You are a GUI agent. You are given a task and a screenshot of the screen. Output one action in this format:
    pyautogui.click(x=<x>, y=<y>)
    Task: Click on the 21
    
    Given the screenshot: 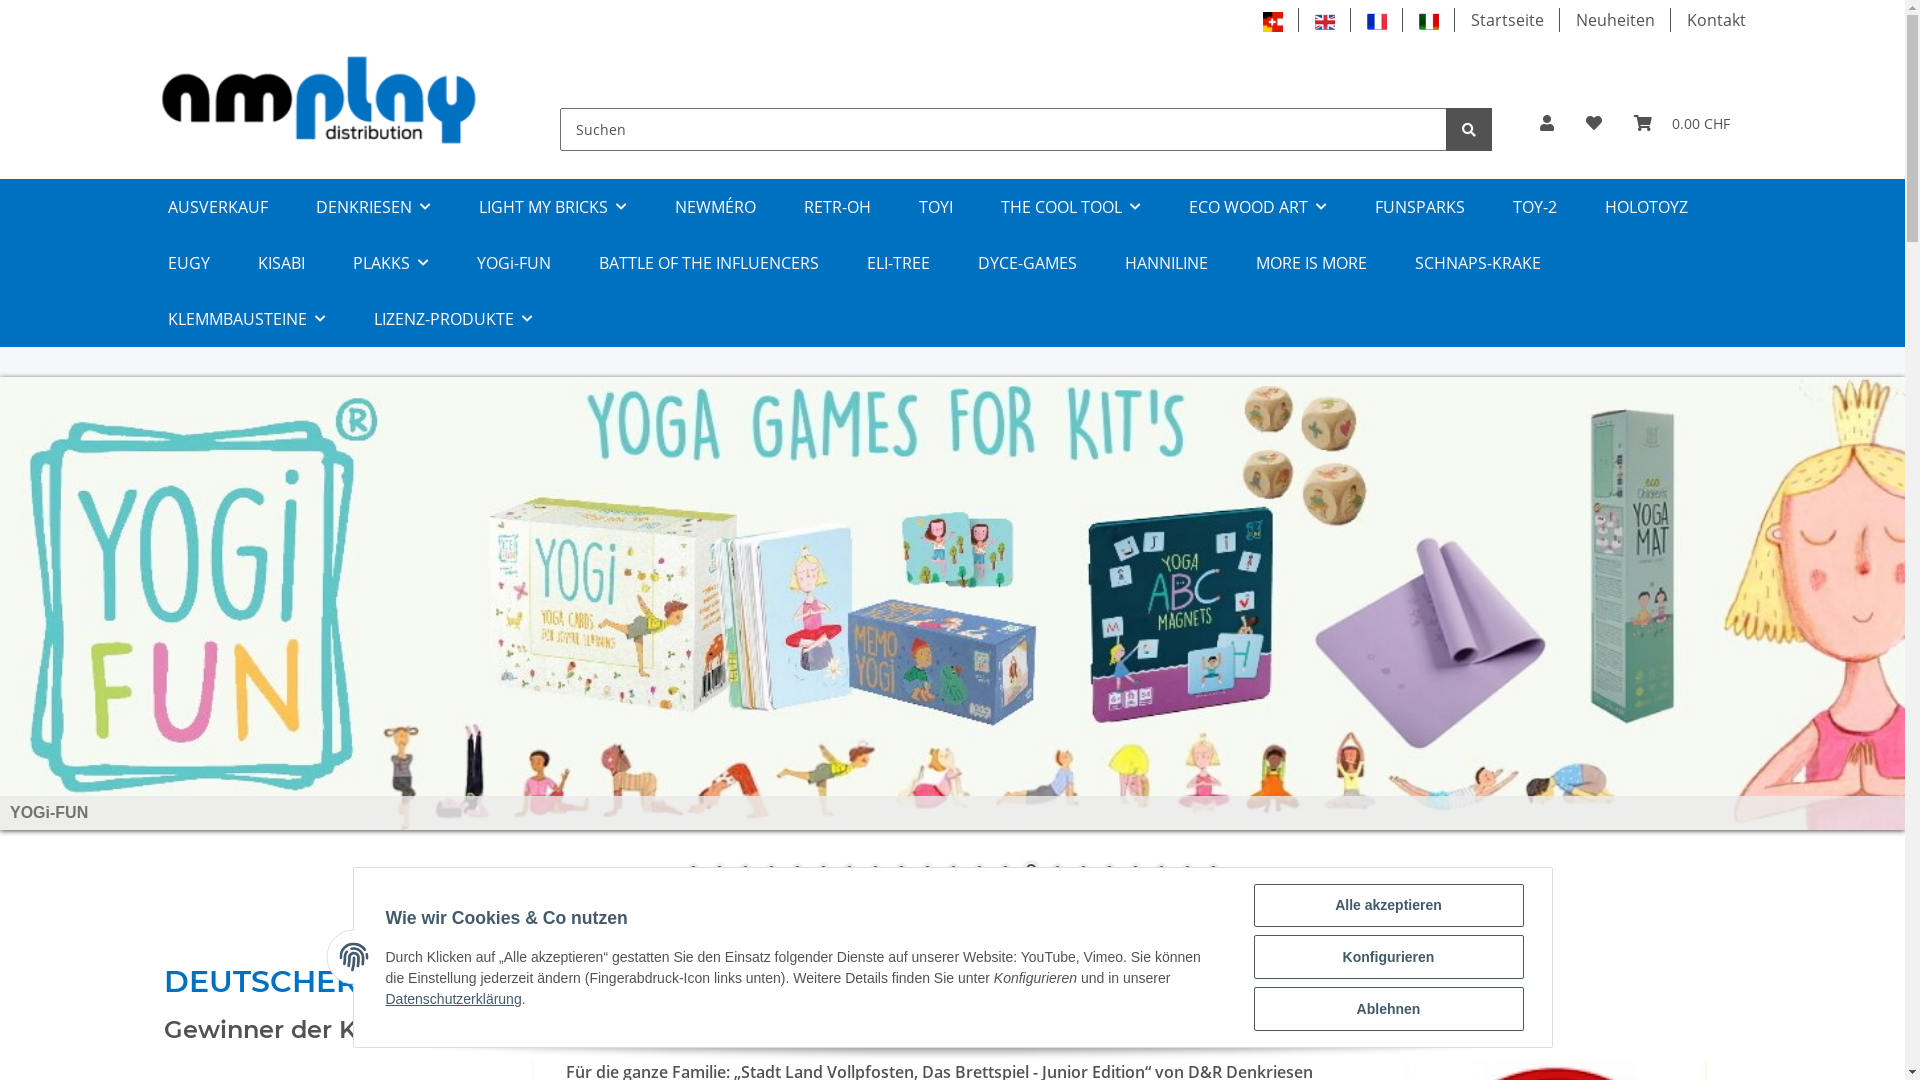 What is the action you would take?
    pyautogui.click(x=1213, y=871)
    